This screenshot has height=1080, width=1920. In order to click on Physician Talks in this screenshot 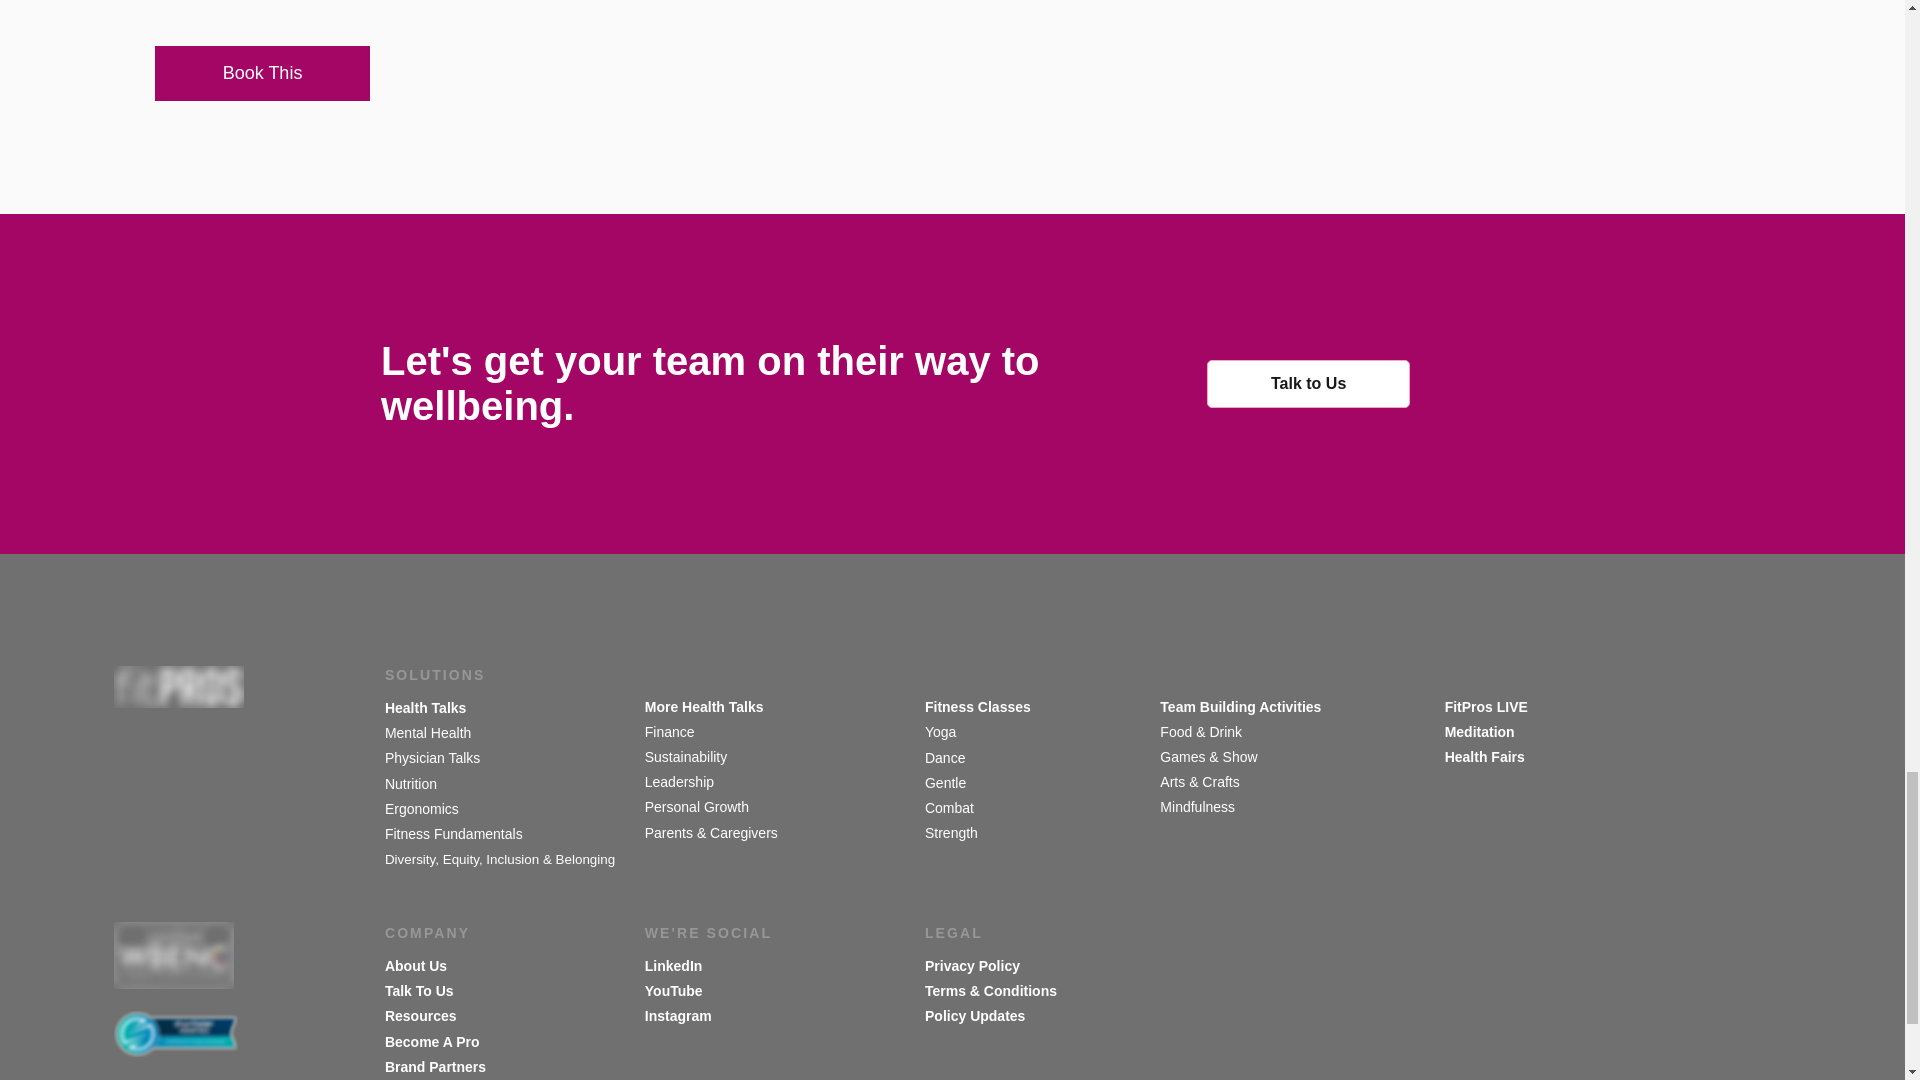, I will do `click(434, 757)`.